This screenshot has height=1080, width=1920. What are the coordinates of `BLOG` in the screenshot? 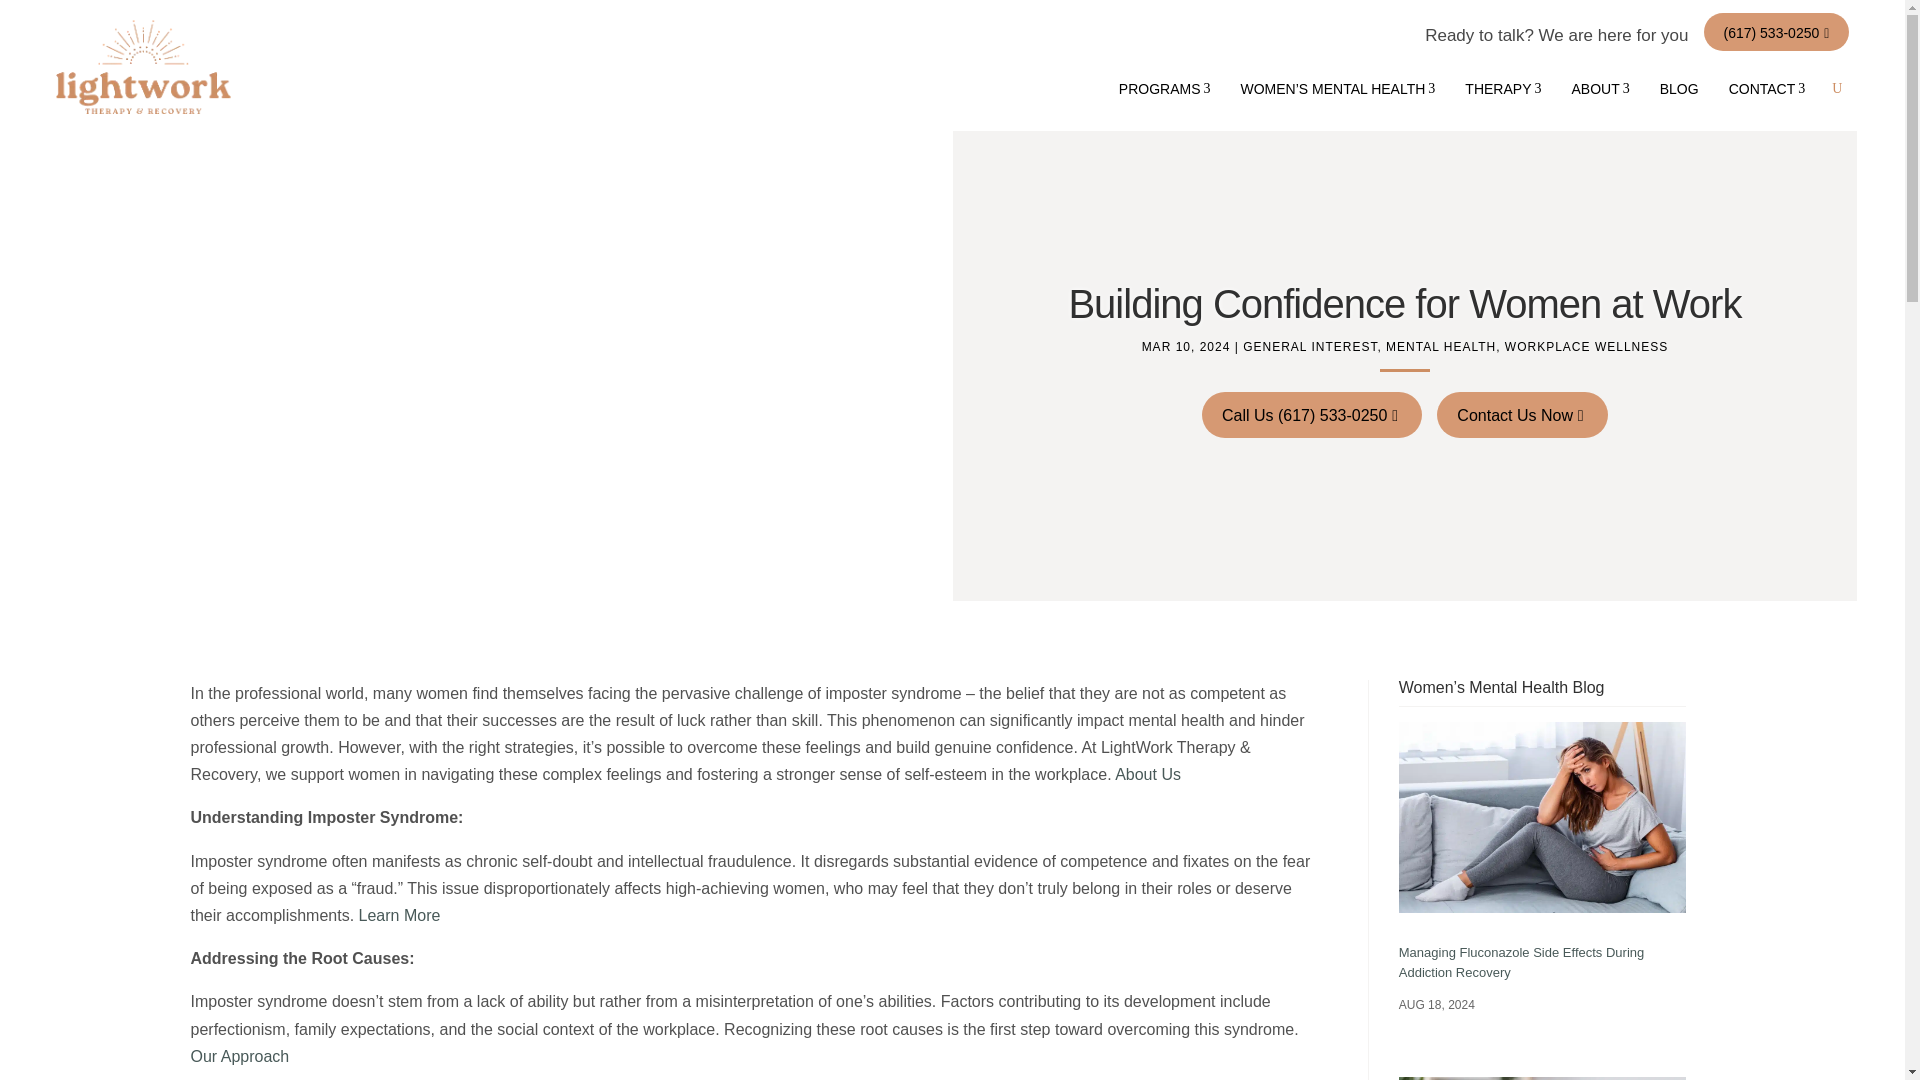 It's located at (1768, 88).